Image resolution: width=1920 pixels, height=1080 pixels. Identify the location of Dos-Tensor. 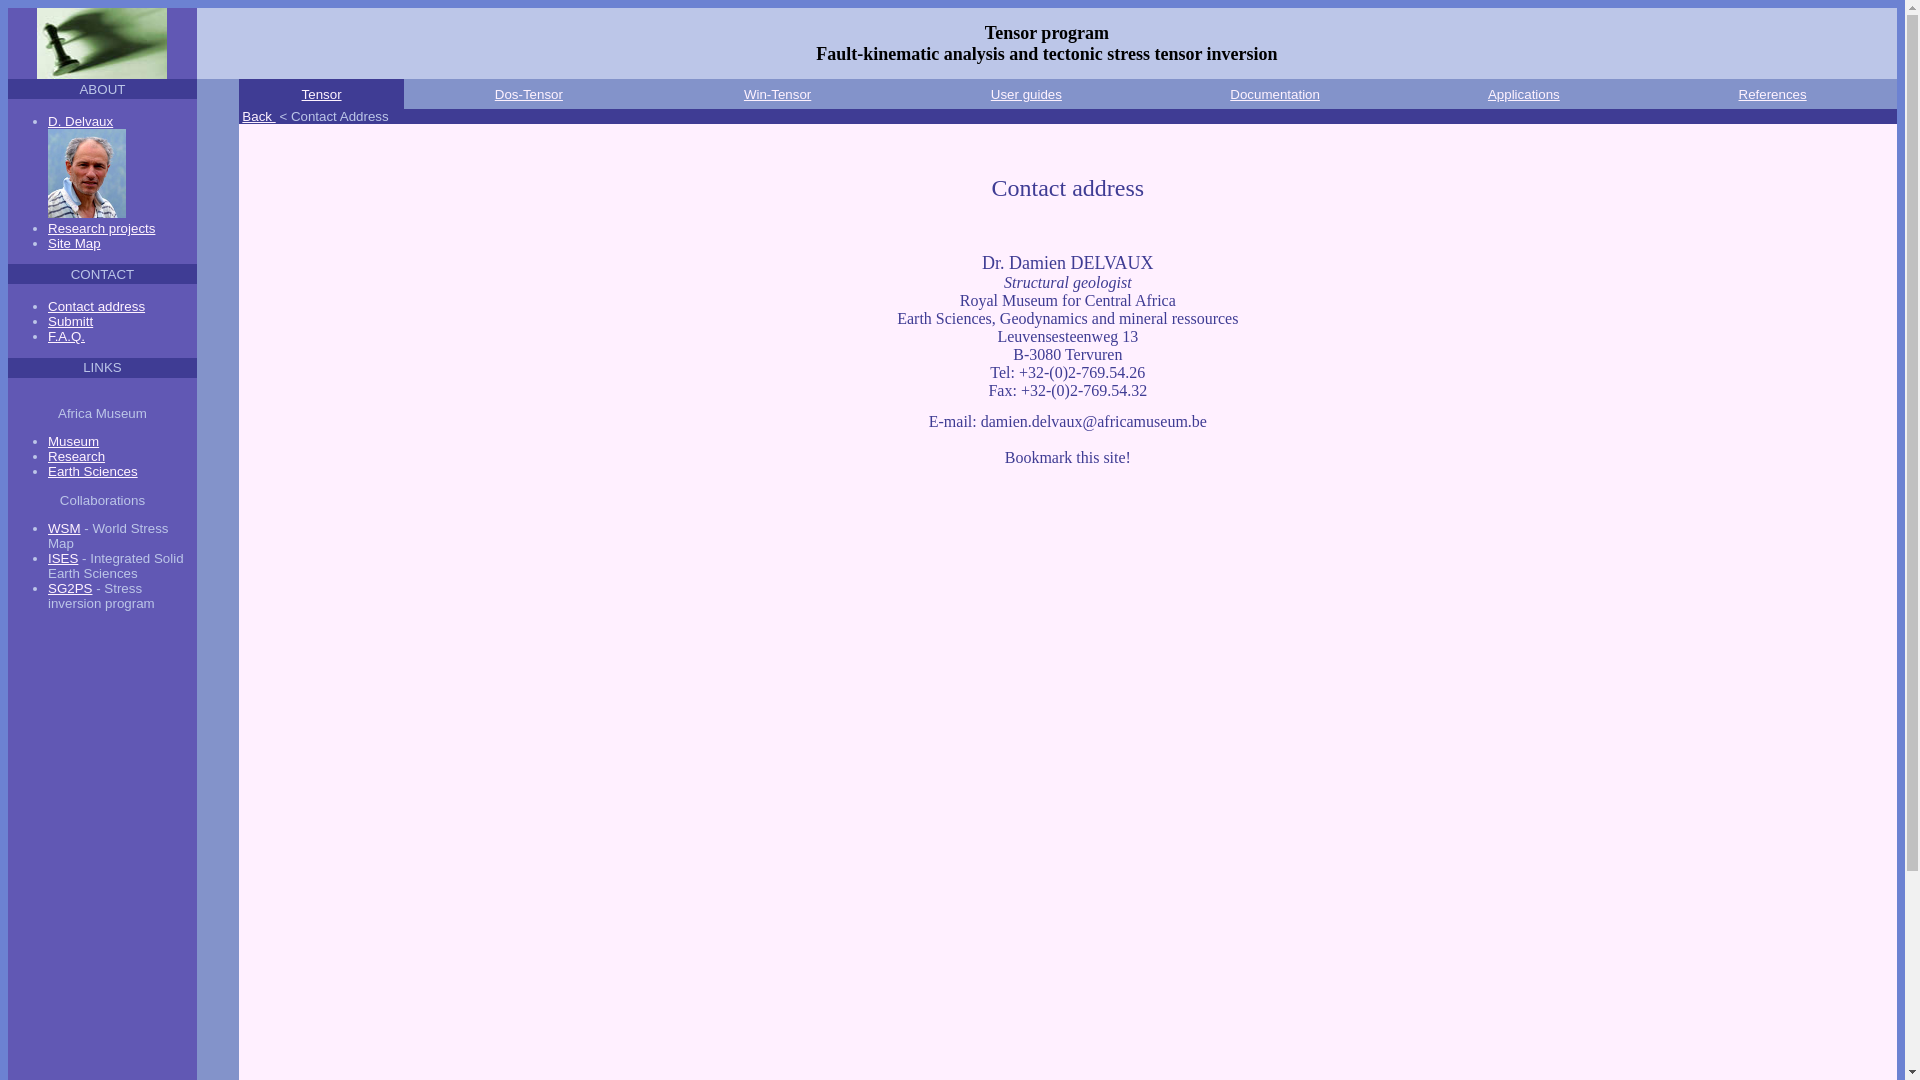
(529, 94).